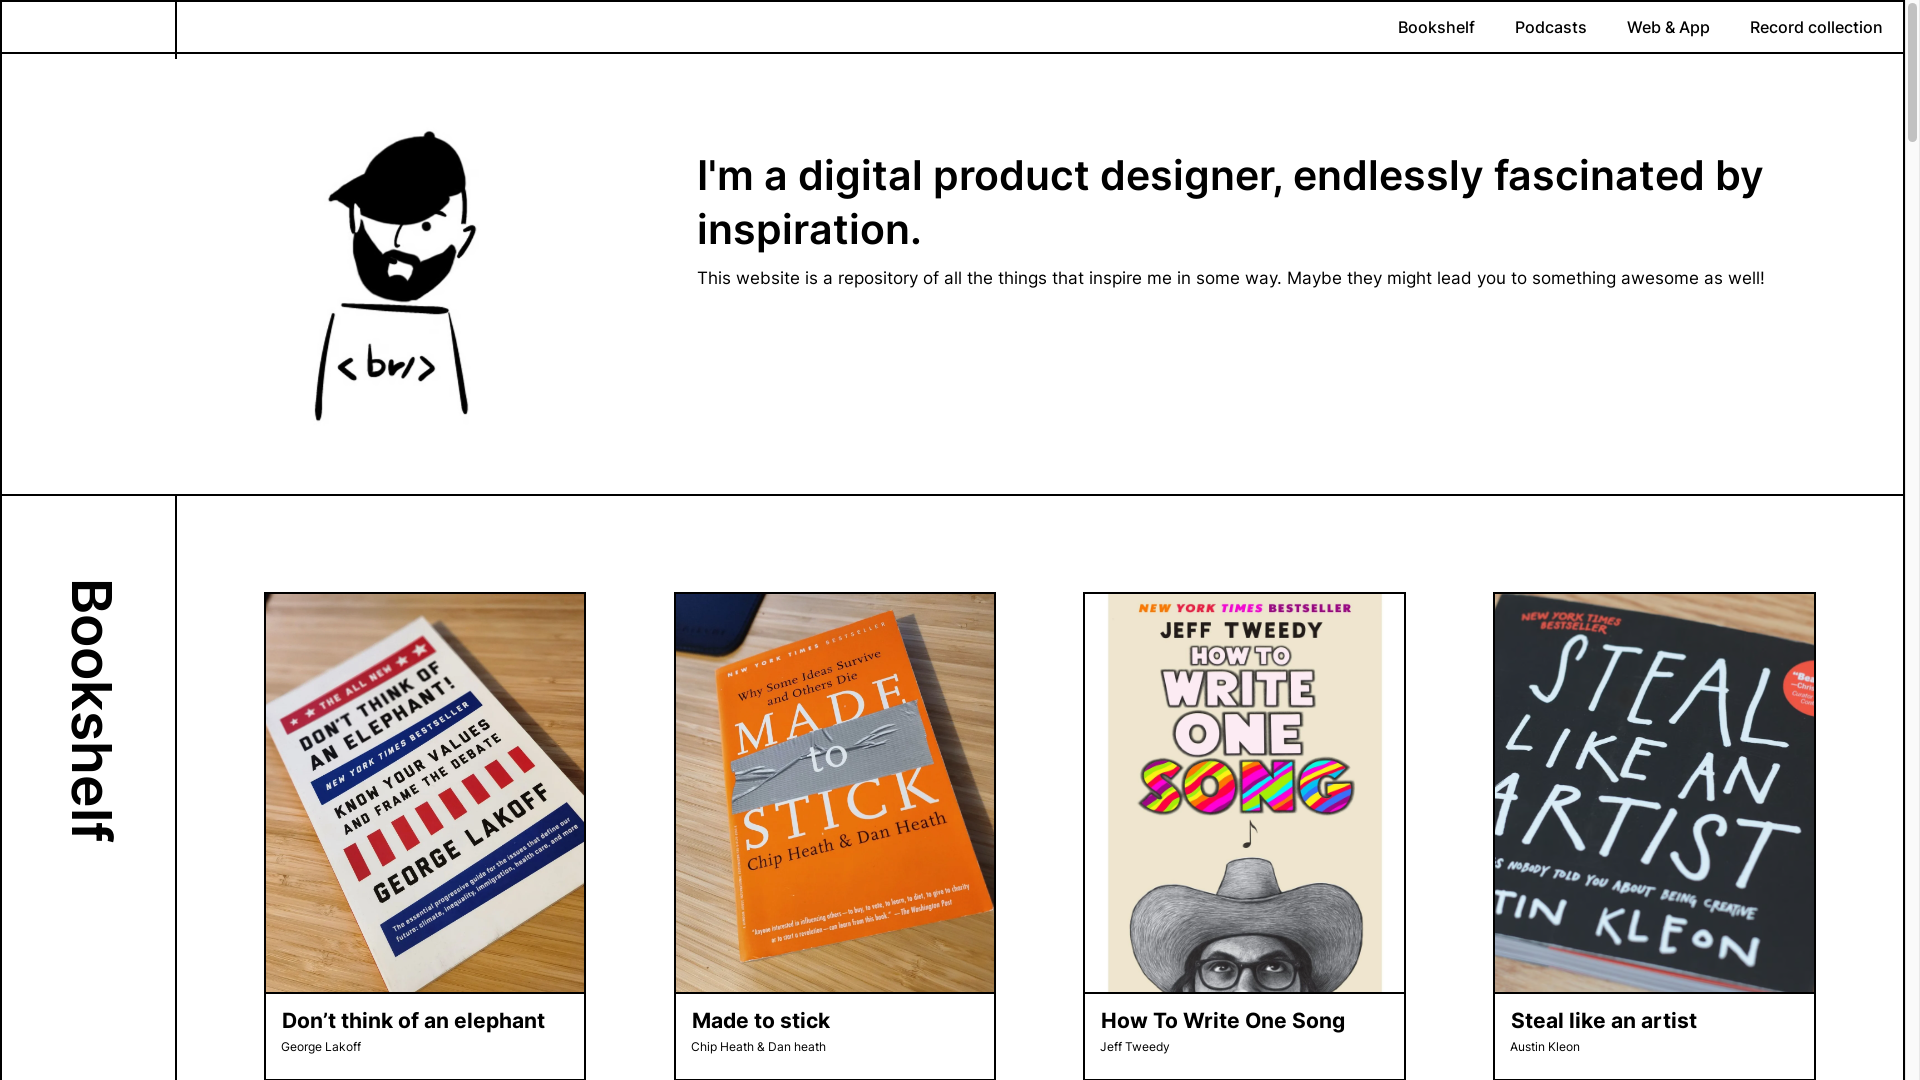  What do you see at coordinates (1436, 27) in the screenshot?
I see `Bookshelf` at bounding box center [1436, 27].